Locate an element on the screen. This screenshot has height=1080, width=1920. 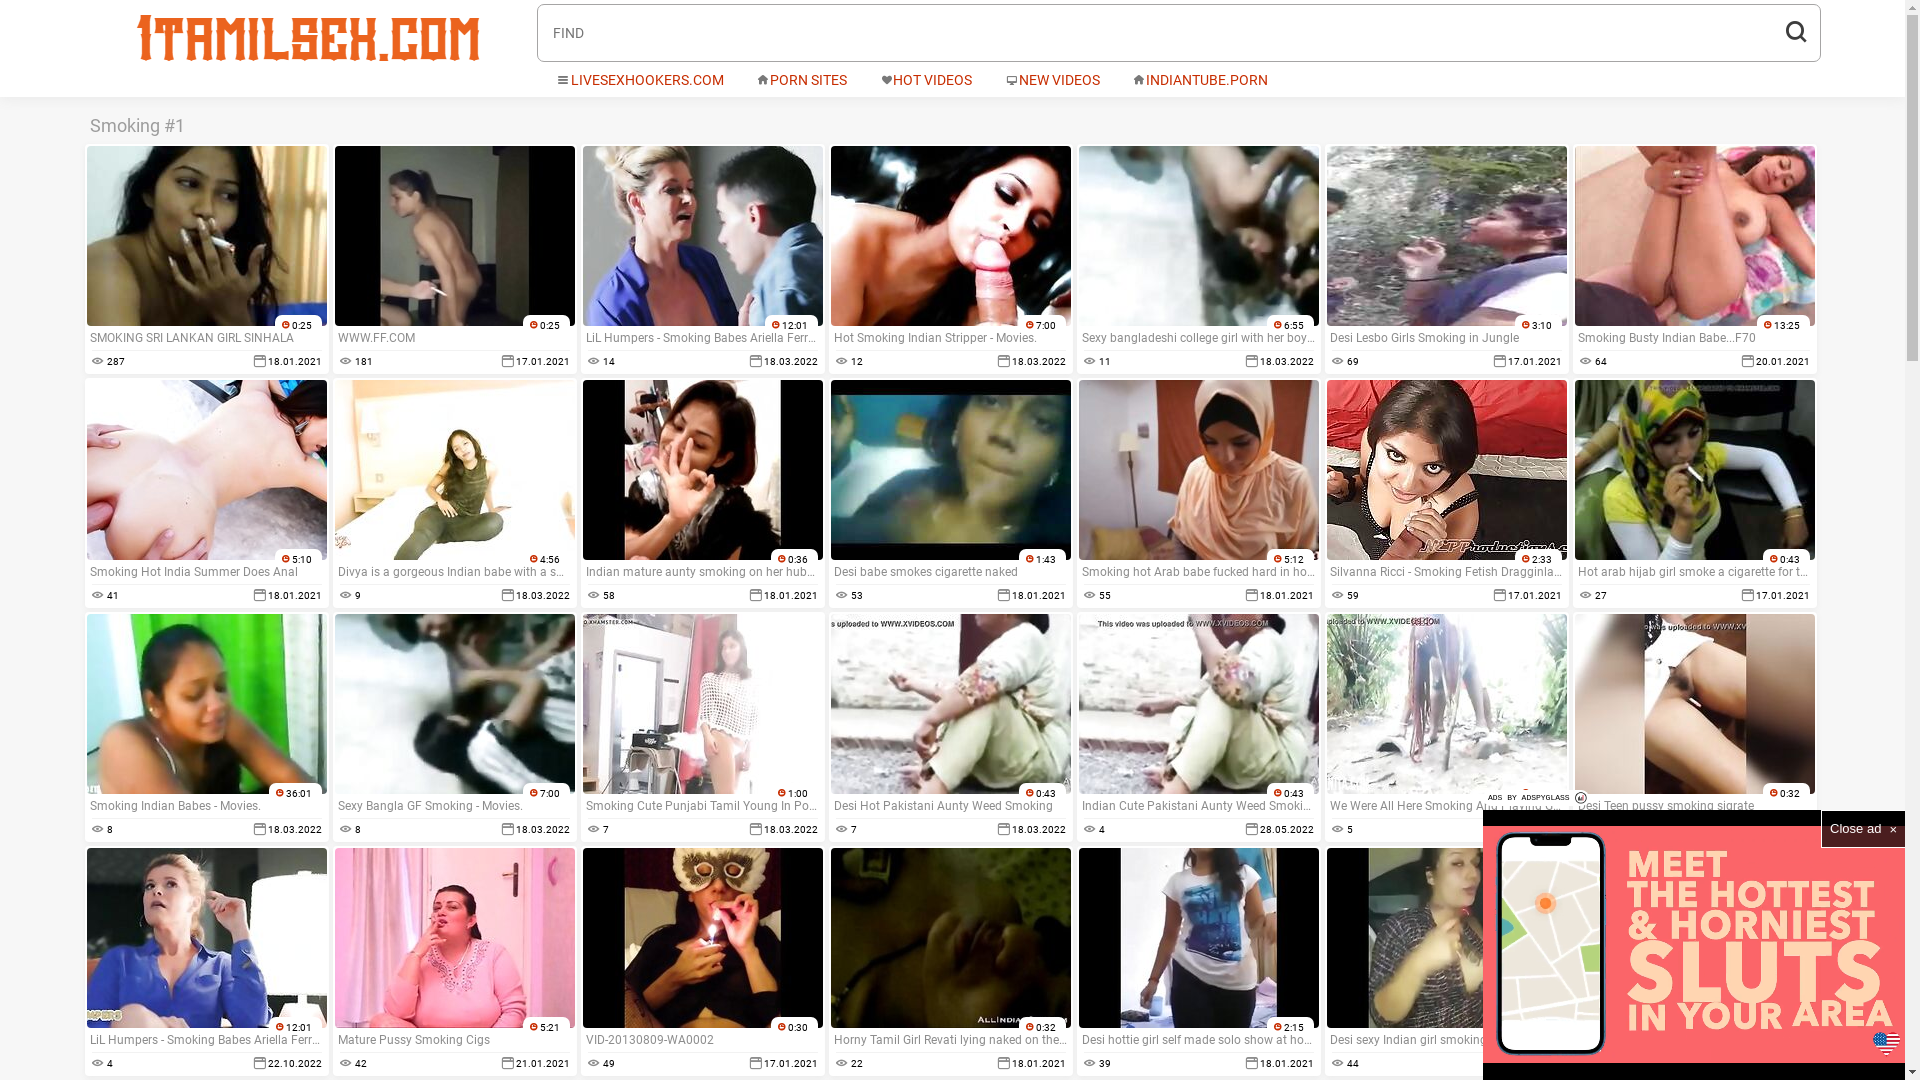
PORN SITES is located at coordinates (802, 81).